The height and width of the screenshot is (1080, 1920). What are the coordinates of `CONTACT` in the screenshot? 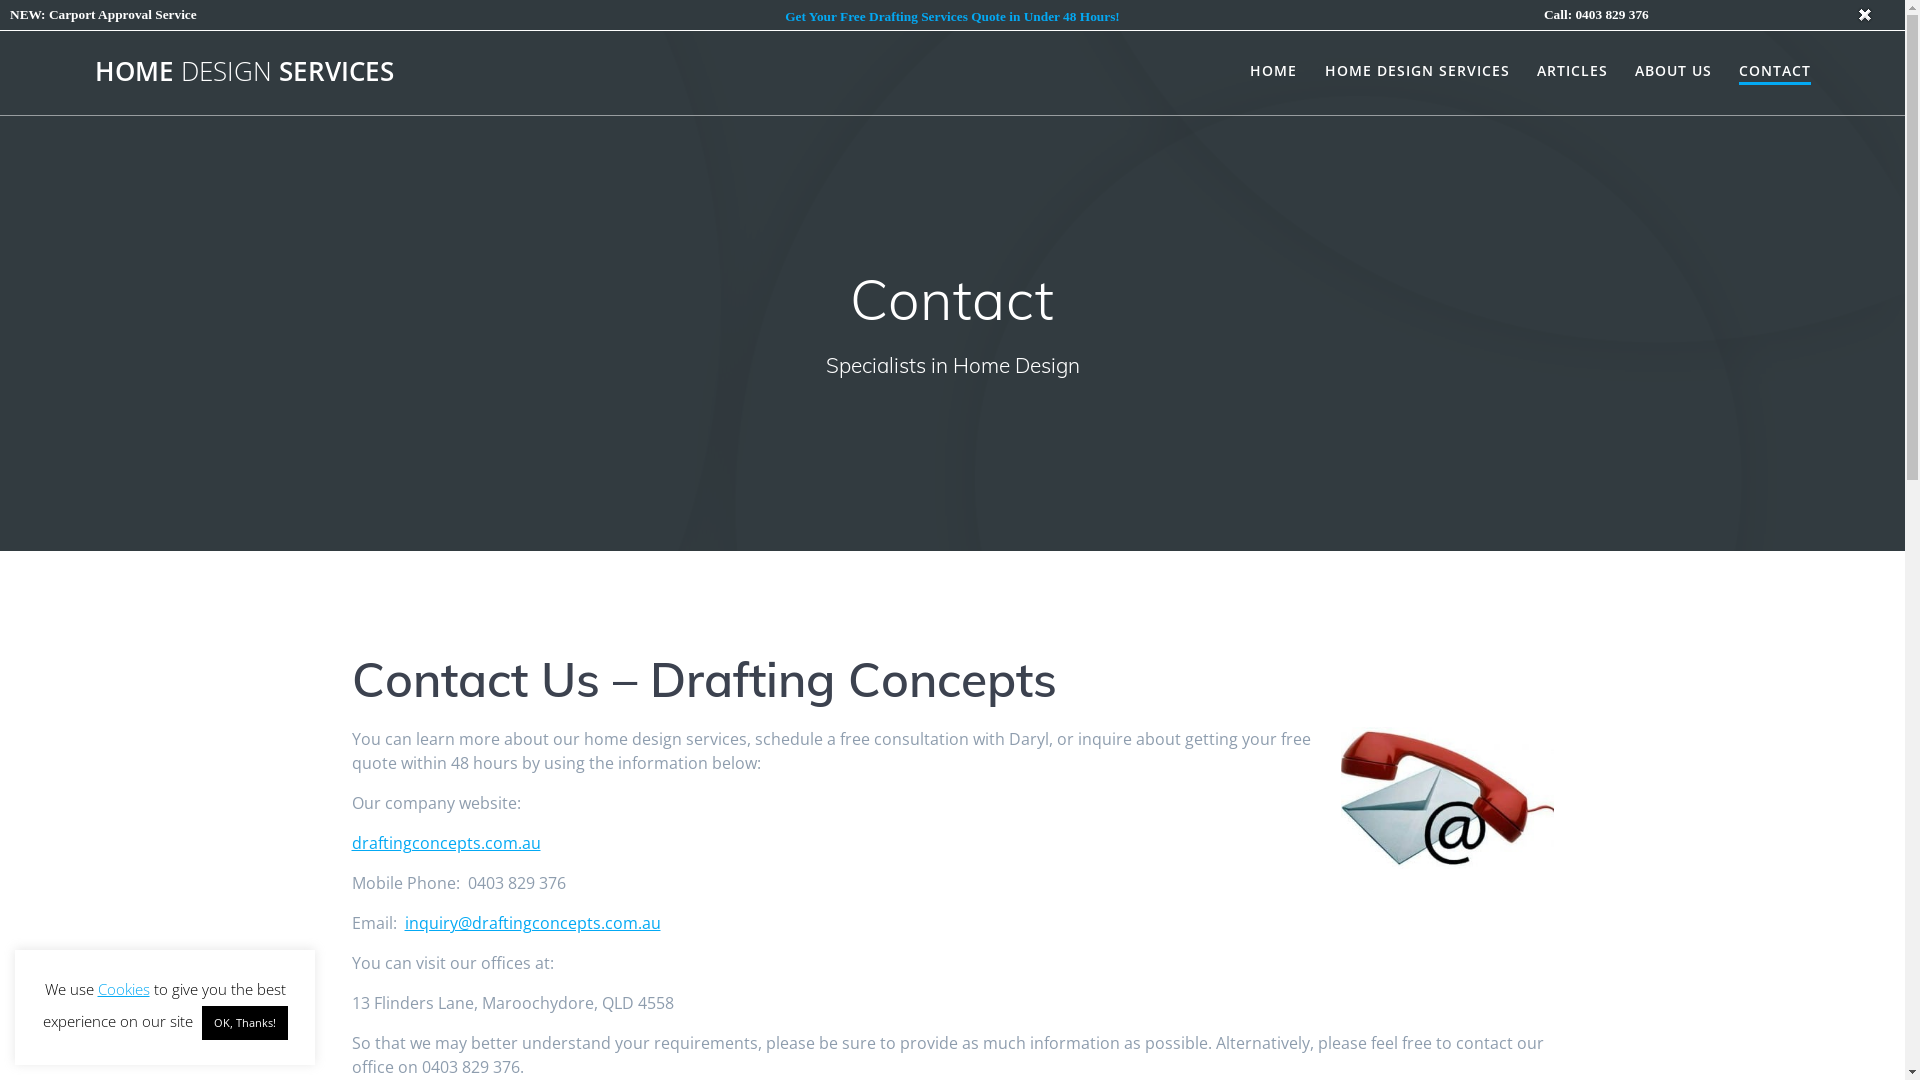 It's located at (1775, 72).